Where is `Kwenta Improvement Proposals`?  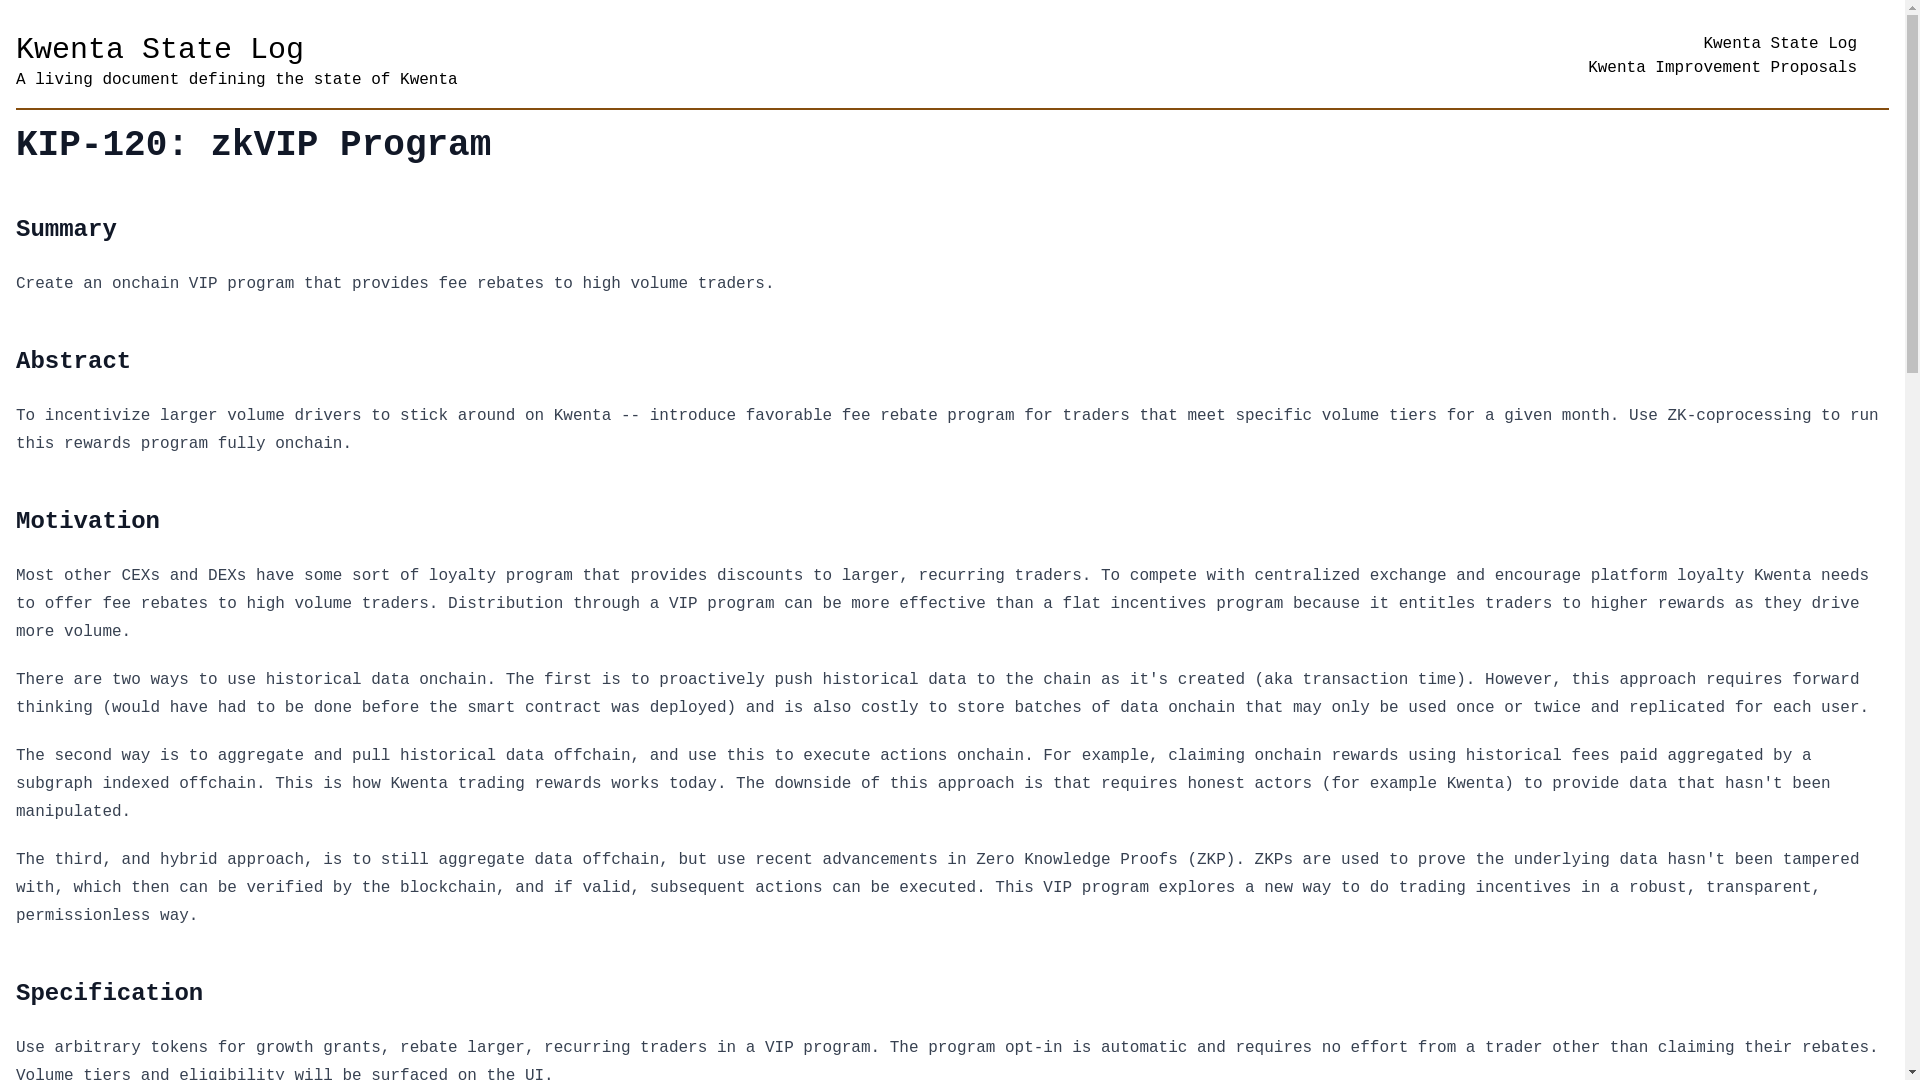 Kwenta Improvement Proposals is located at coordinates (1722, 68).